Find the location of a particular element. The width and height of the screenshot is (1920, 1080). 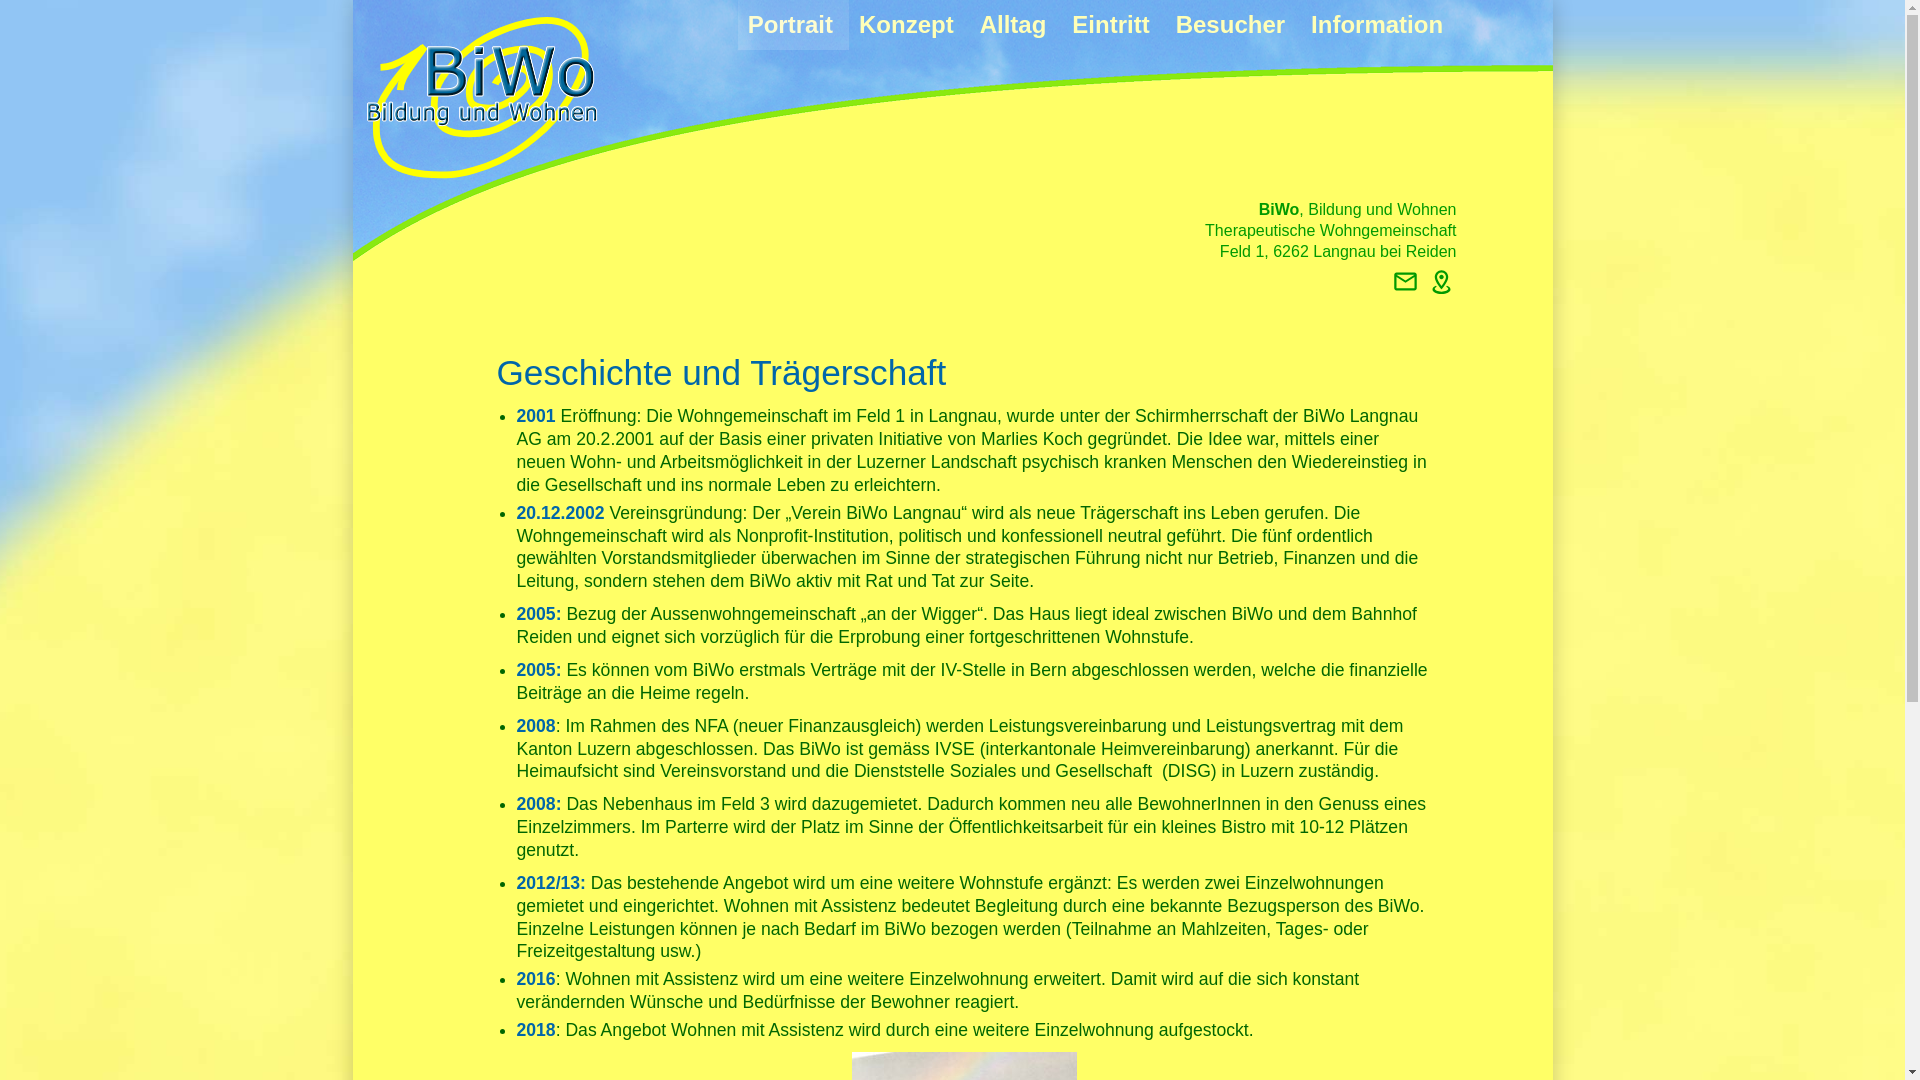

Alltag is located at coordinates (1016, 25).